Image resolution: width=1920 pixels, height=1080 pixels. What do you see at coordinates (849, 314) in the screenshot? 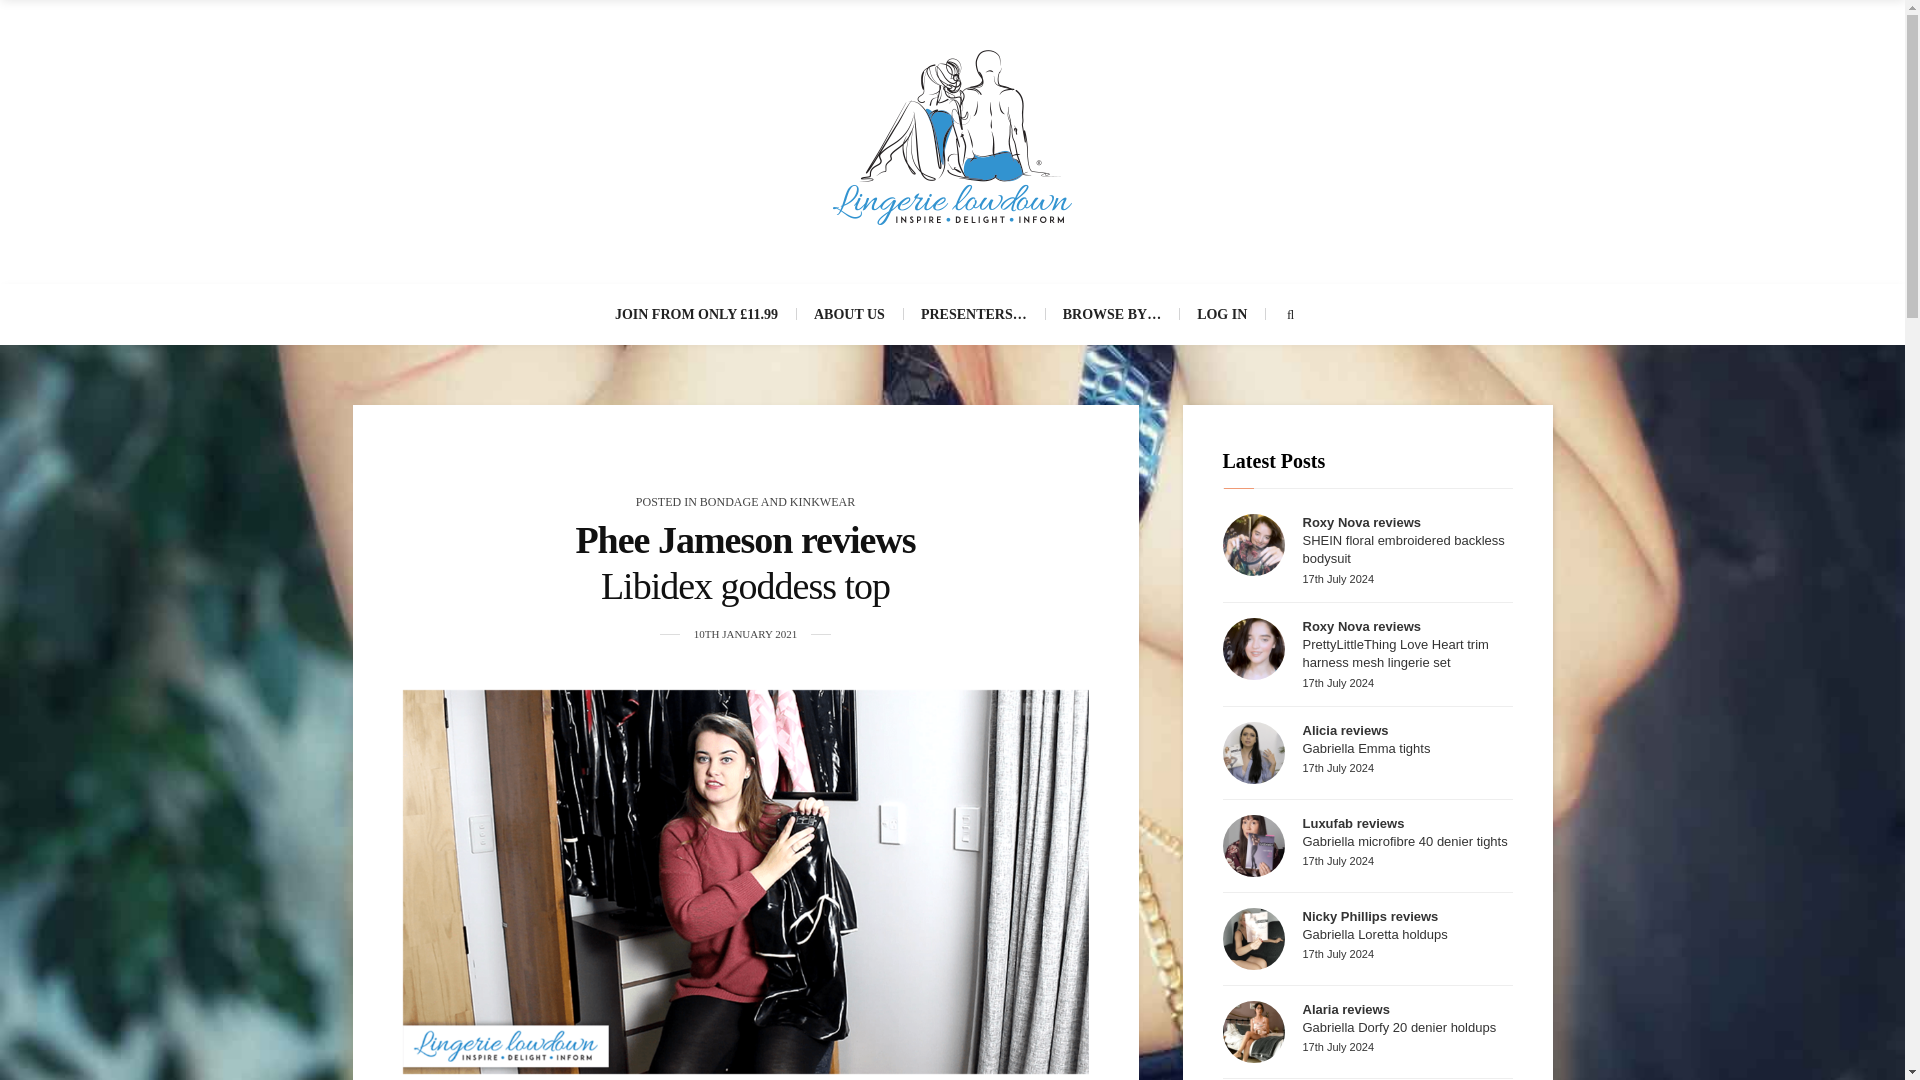
I see `ABOUT US` at bounding box center [849, 314].